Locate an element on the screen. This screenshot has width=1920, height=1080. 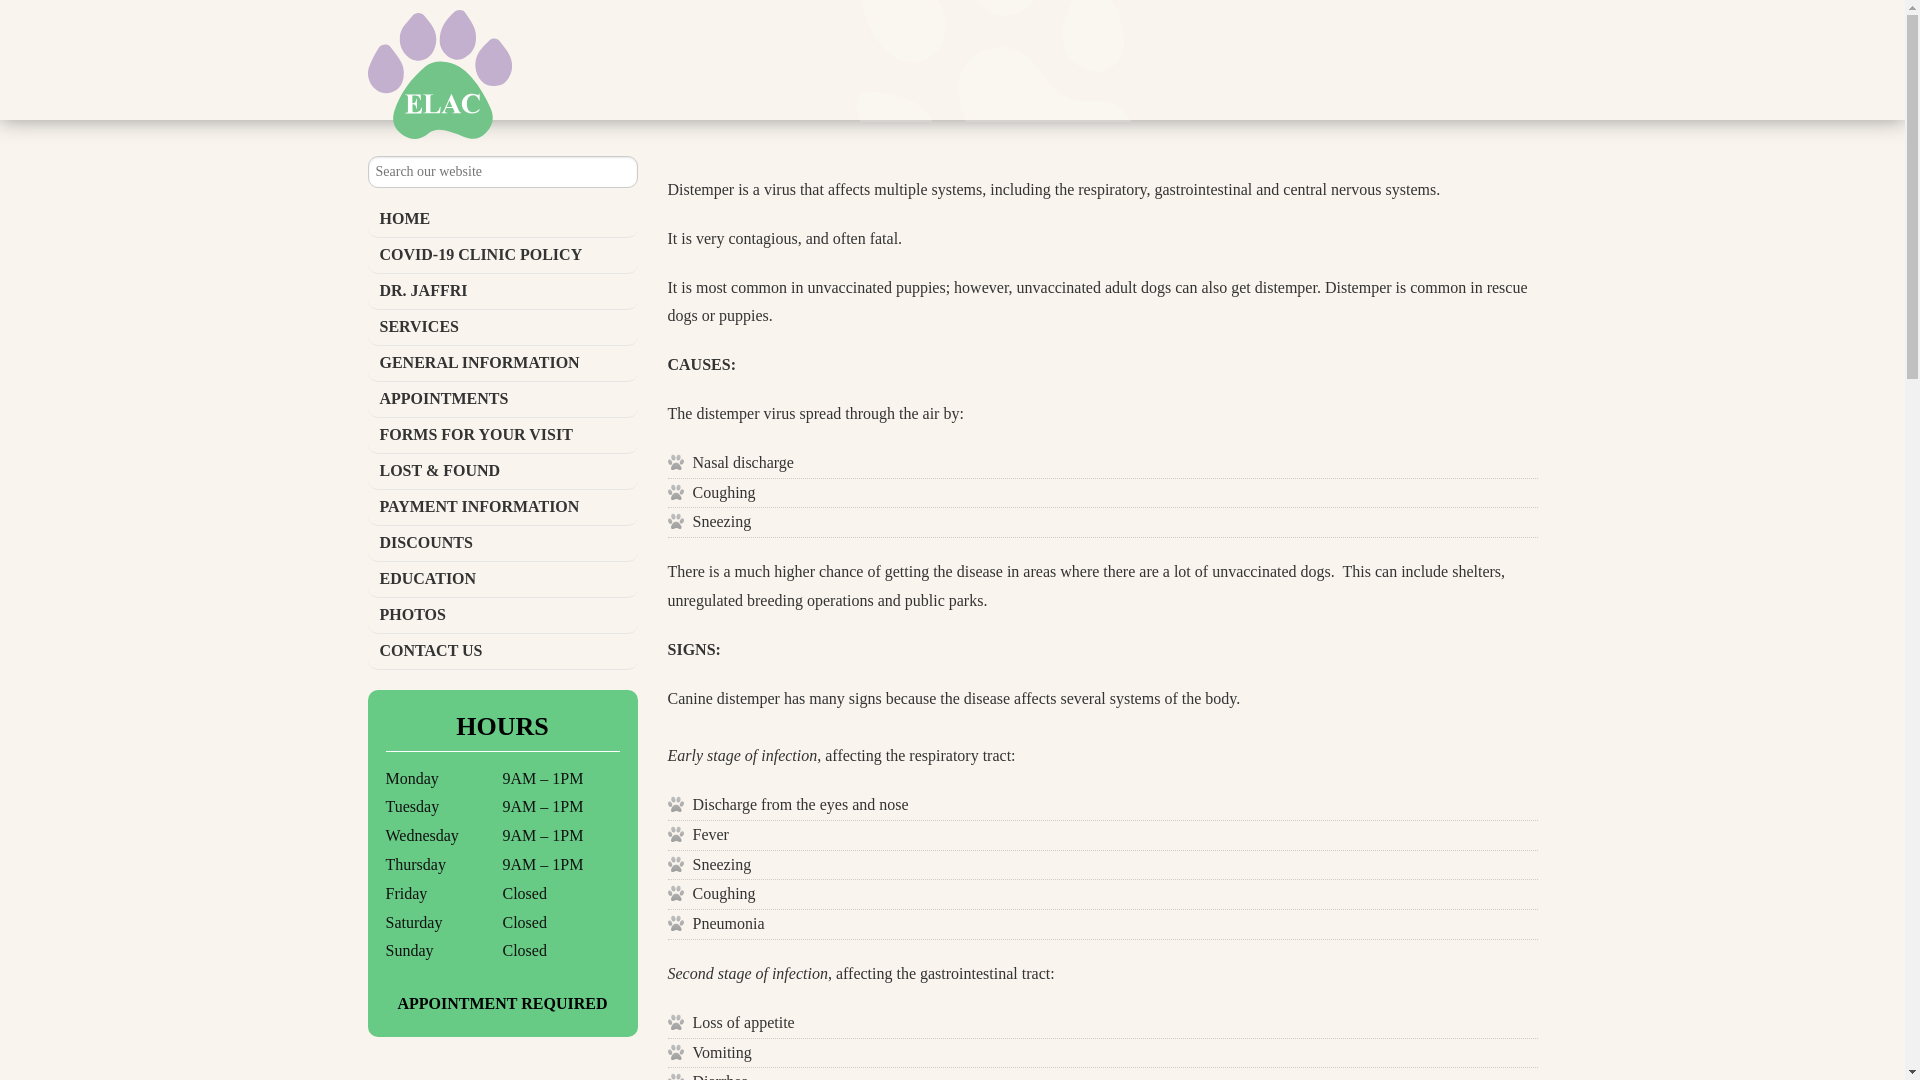
APPOINTMENTS is located at coordinates (502, 400).